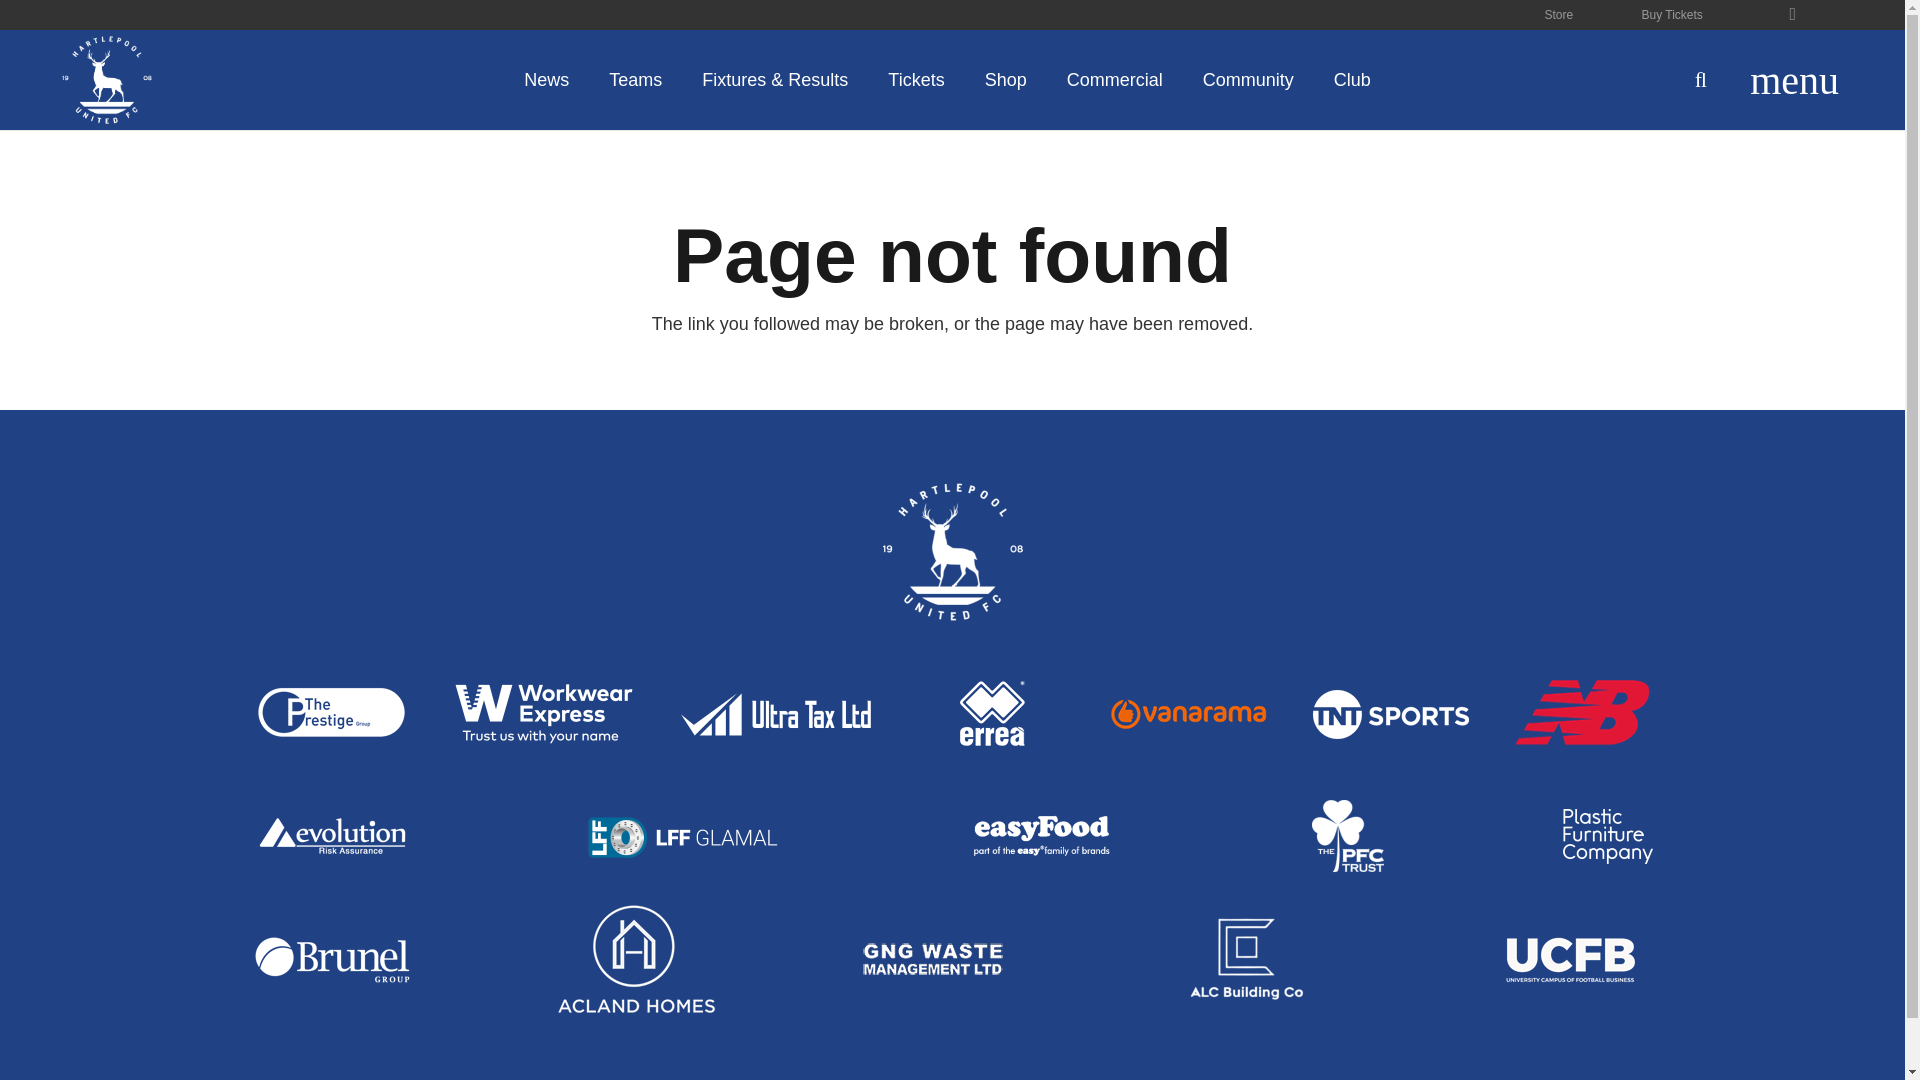 The image size is (1920, 1080). I want to click on News, so click(546, 80).